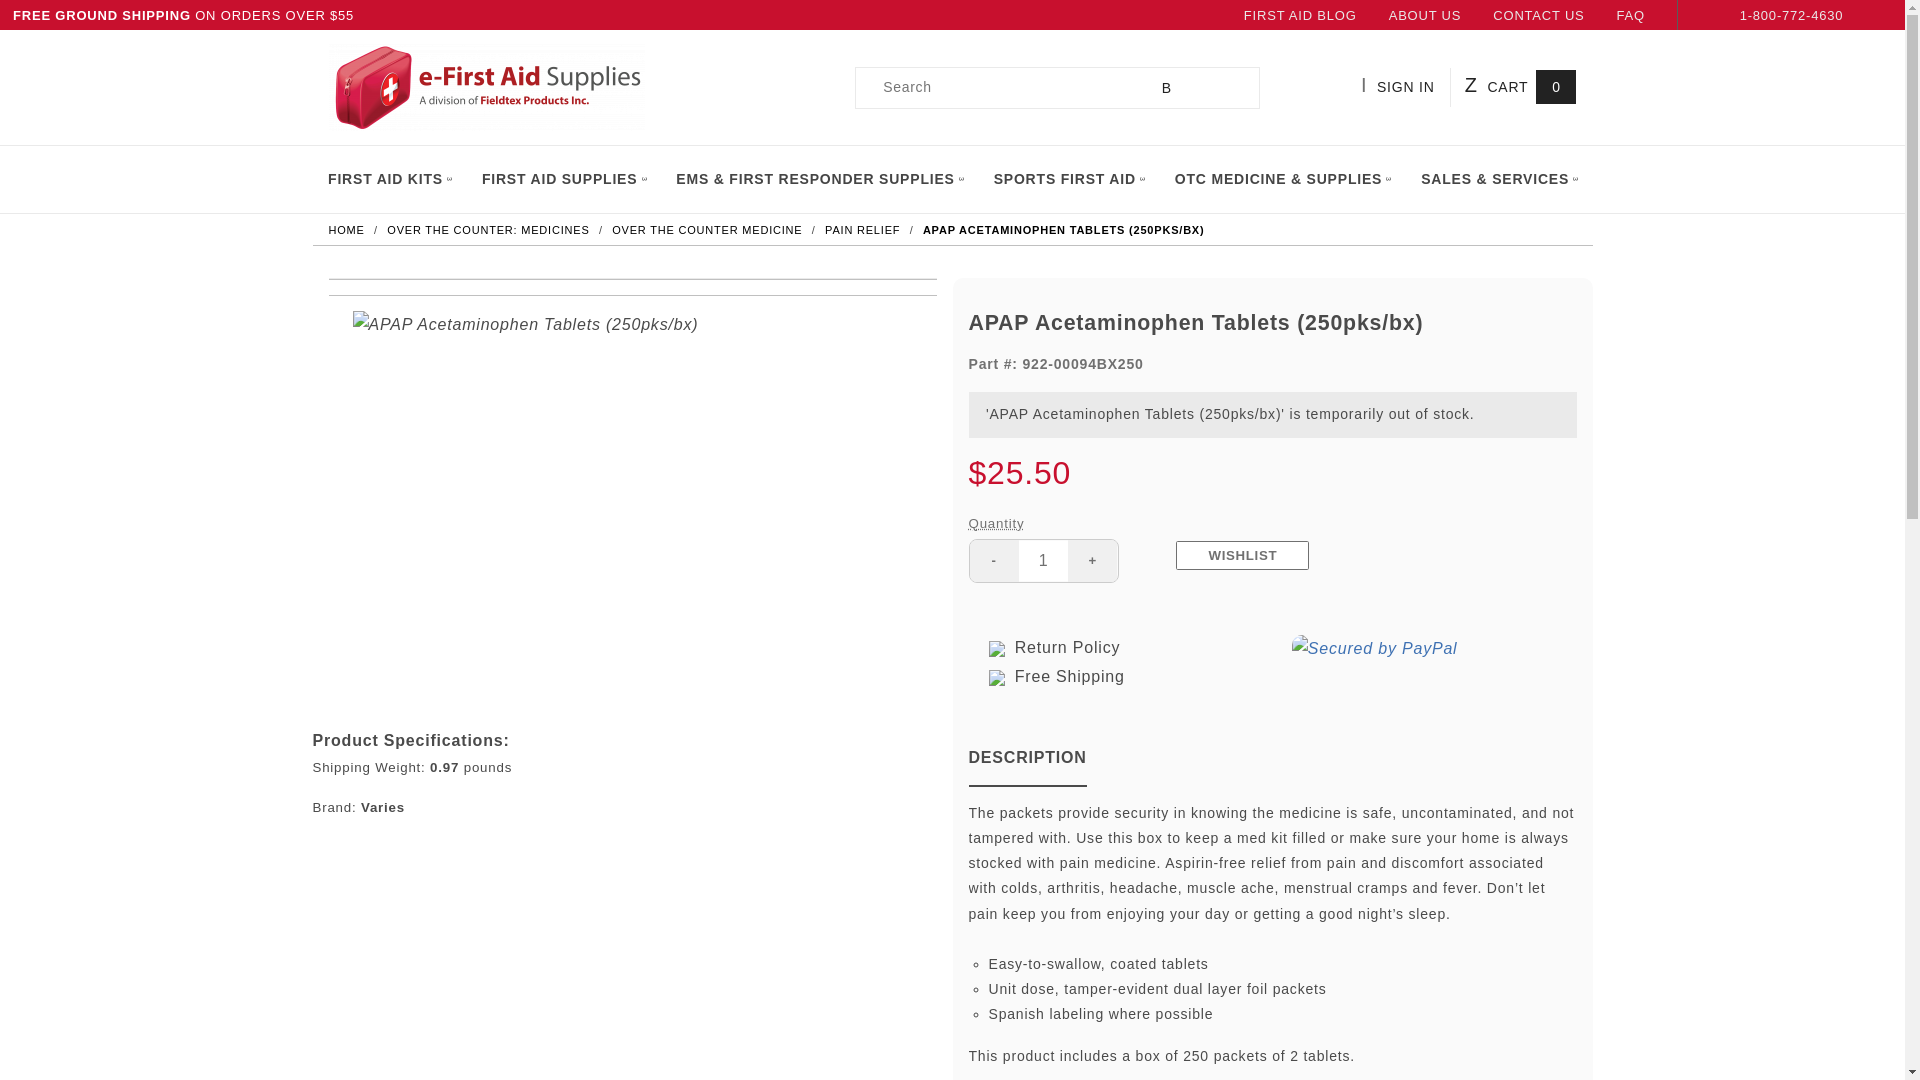  What do you see at coordinates (1300, 16) in the screenshot?
I see `FIRST AID BLOG` at bounding box center [1300, 16].